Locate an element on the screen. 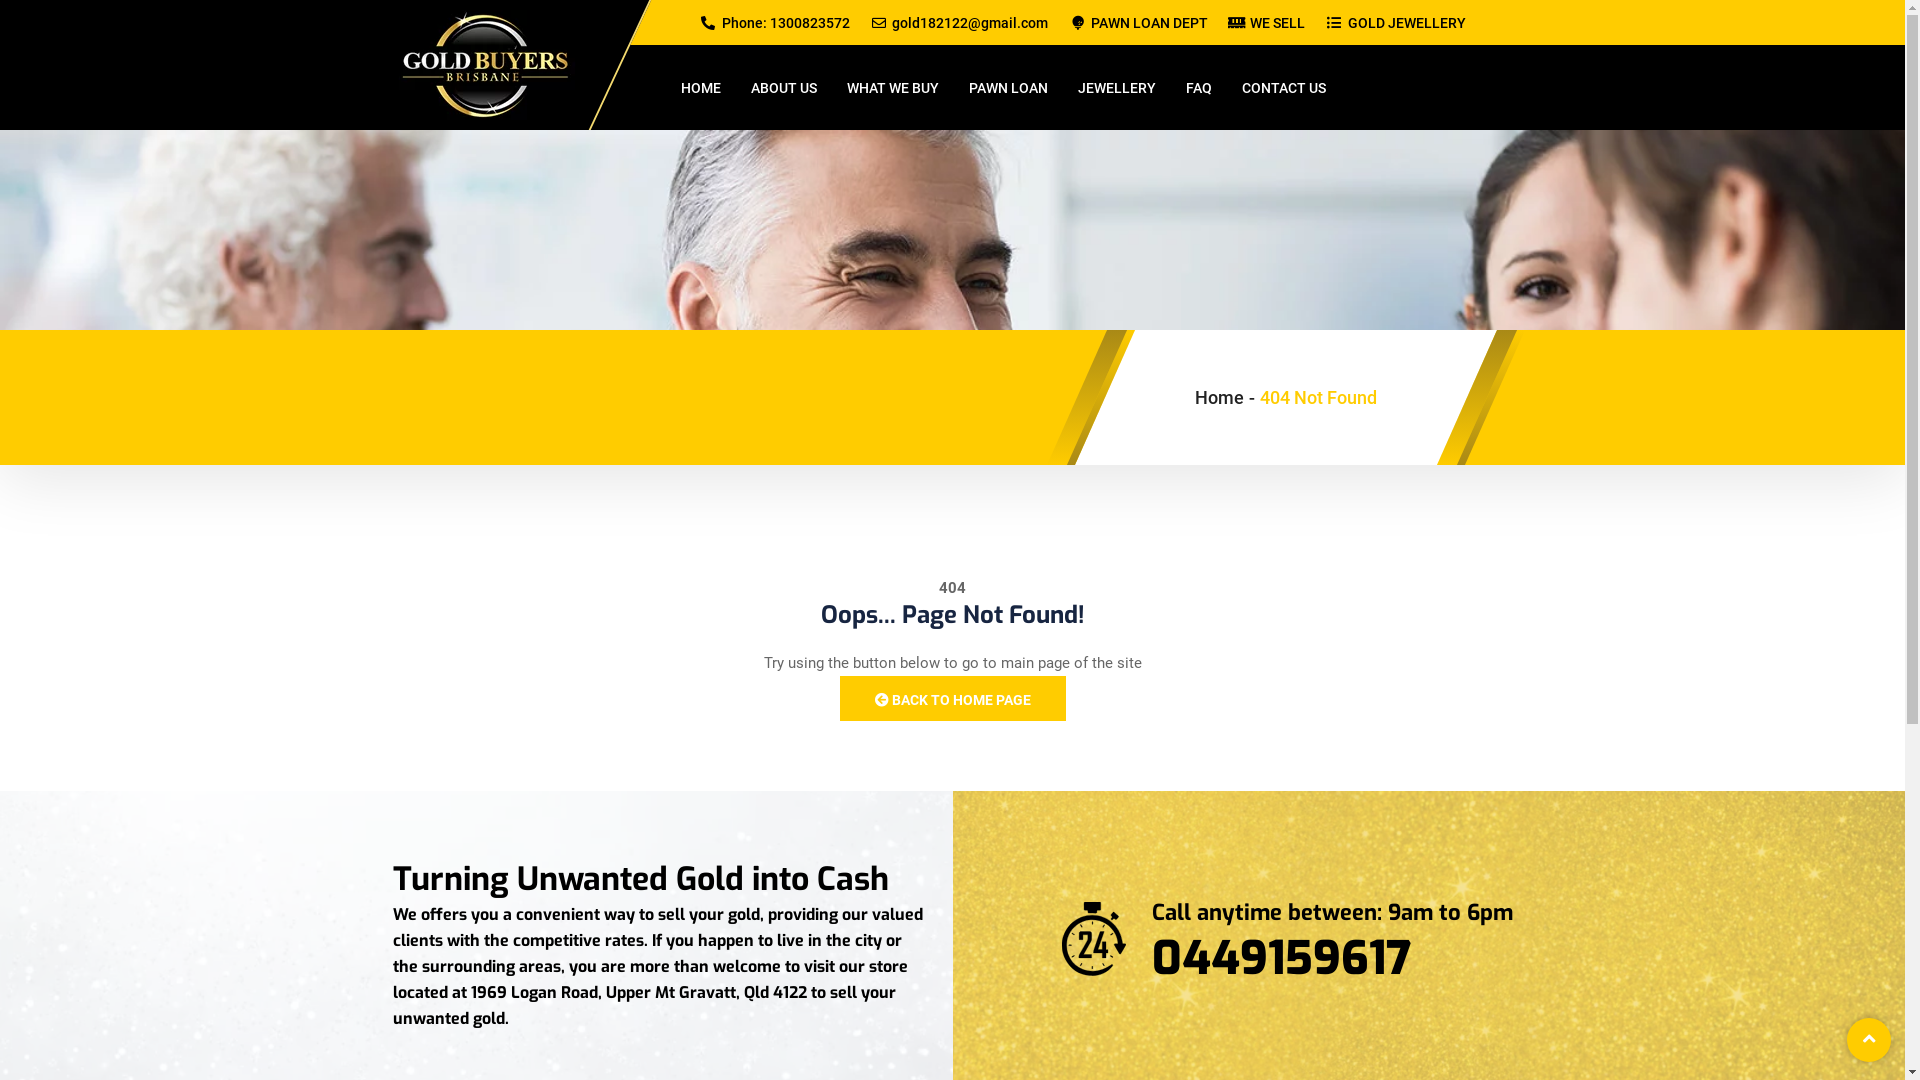 The width and height of the screenshot is (1920, 1080). GOLD JEWELLERY is located at coordinates (1396, 23).